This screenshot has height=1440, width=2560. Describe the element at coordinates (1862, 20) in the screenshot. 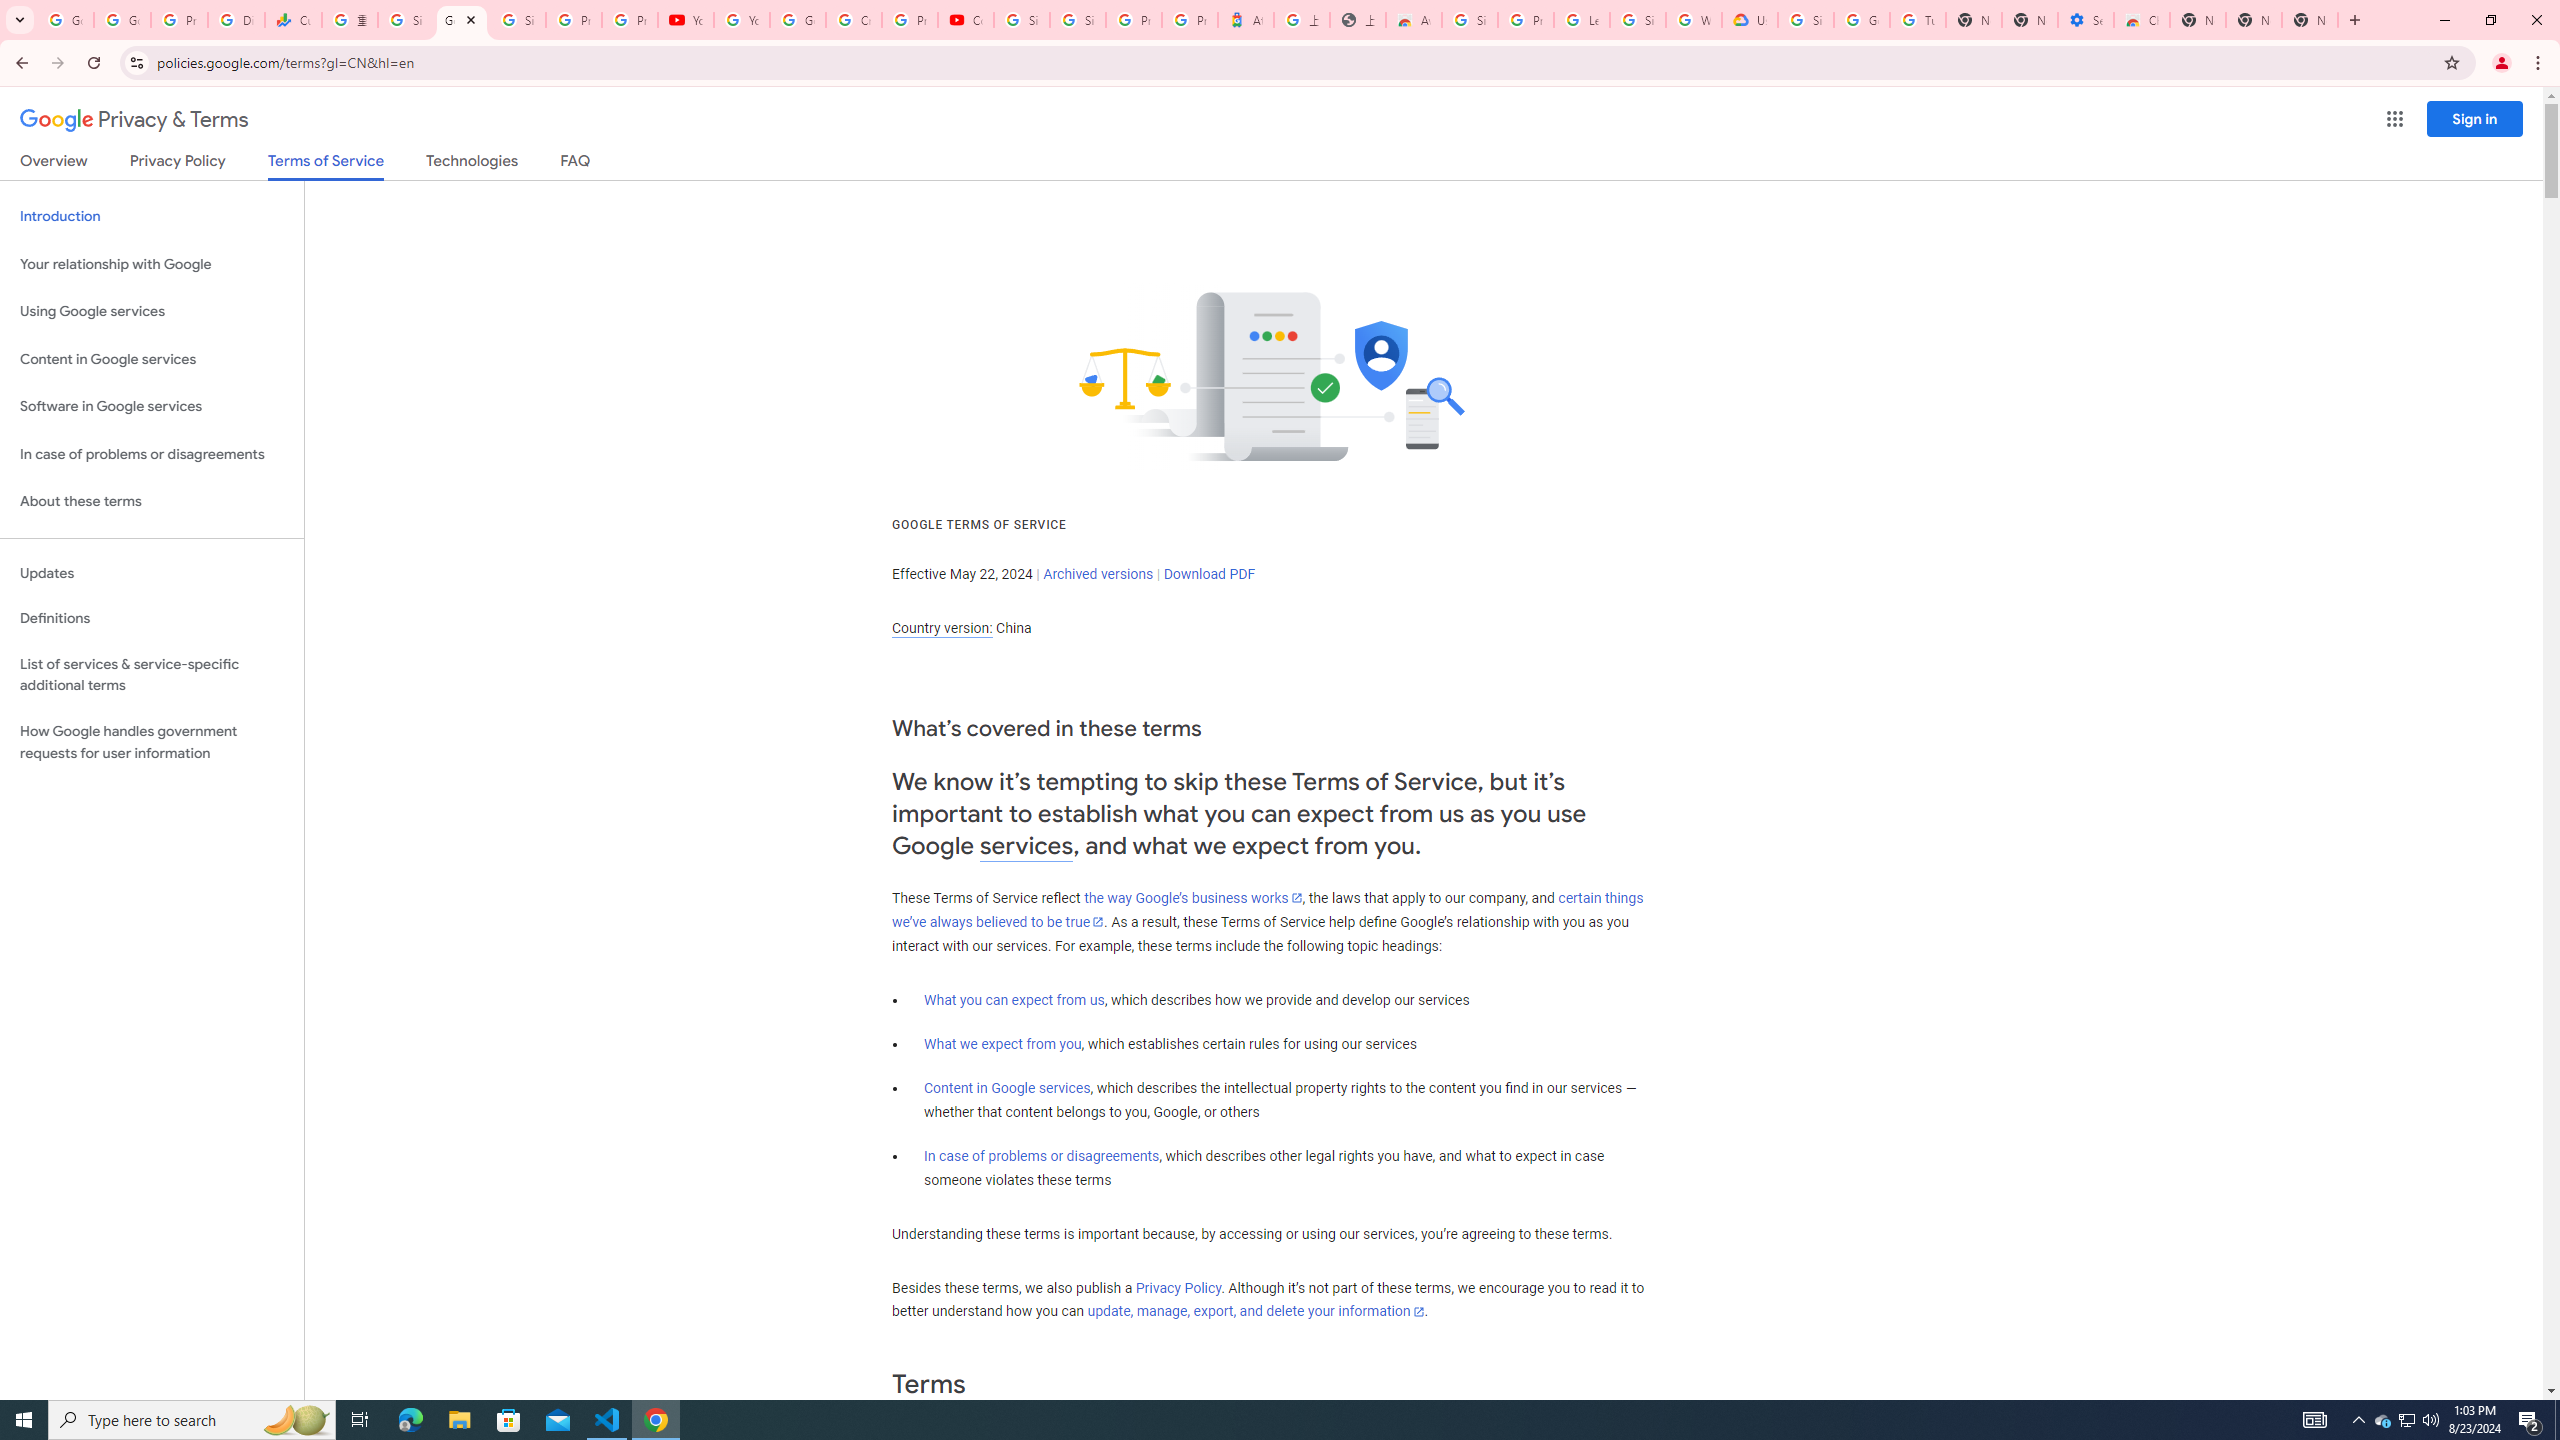

I see `Google Account Help` at that location.